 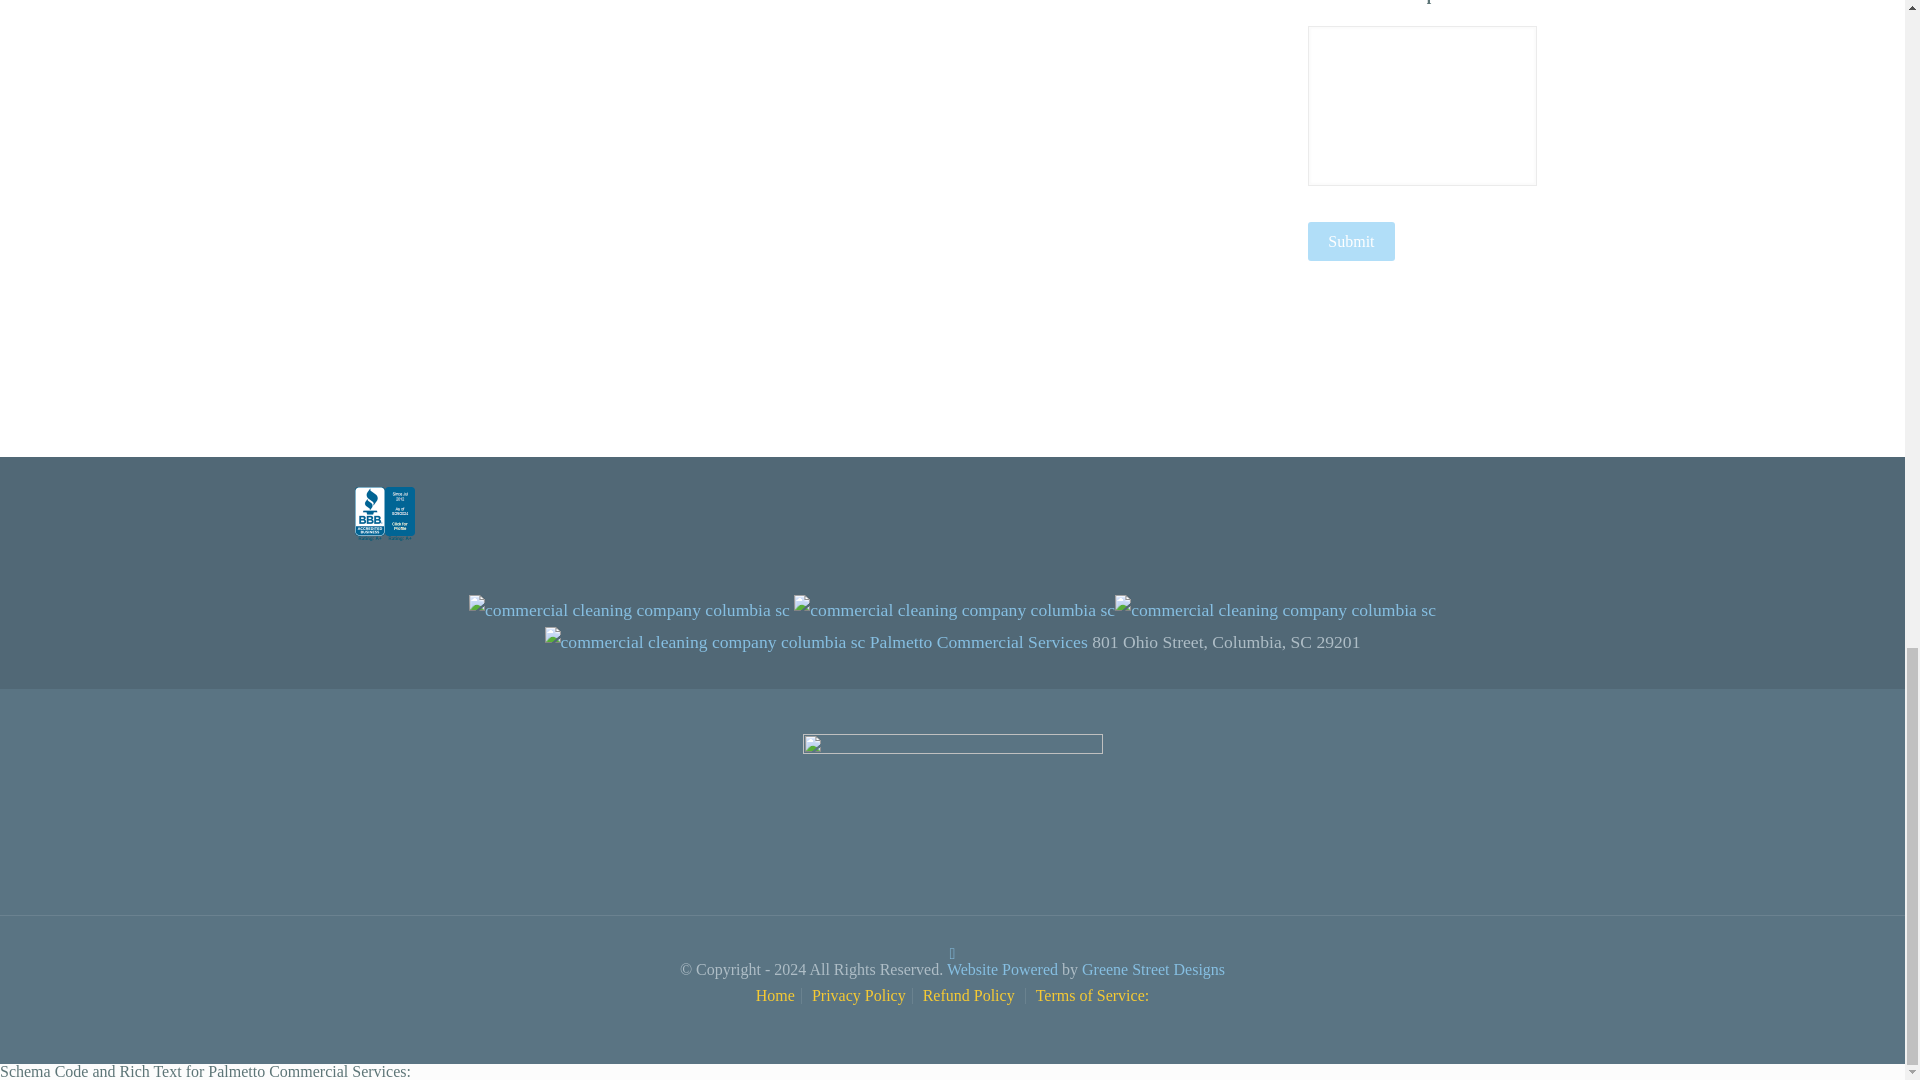 I want to click on Greene Street Designs, so click(x=1153, y=970).